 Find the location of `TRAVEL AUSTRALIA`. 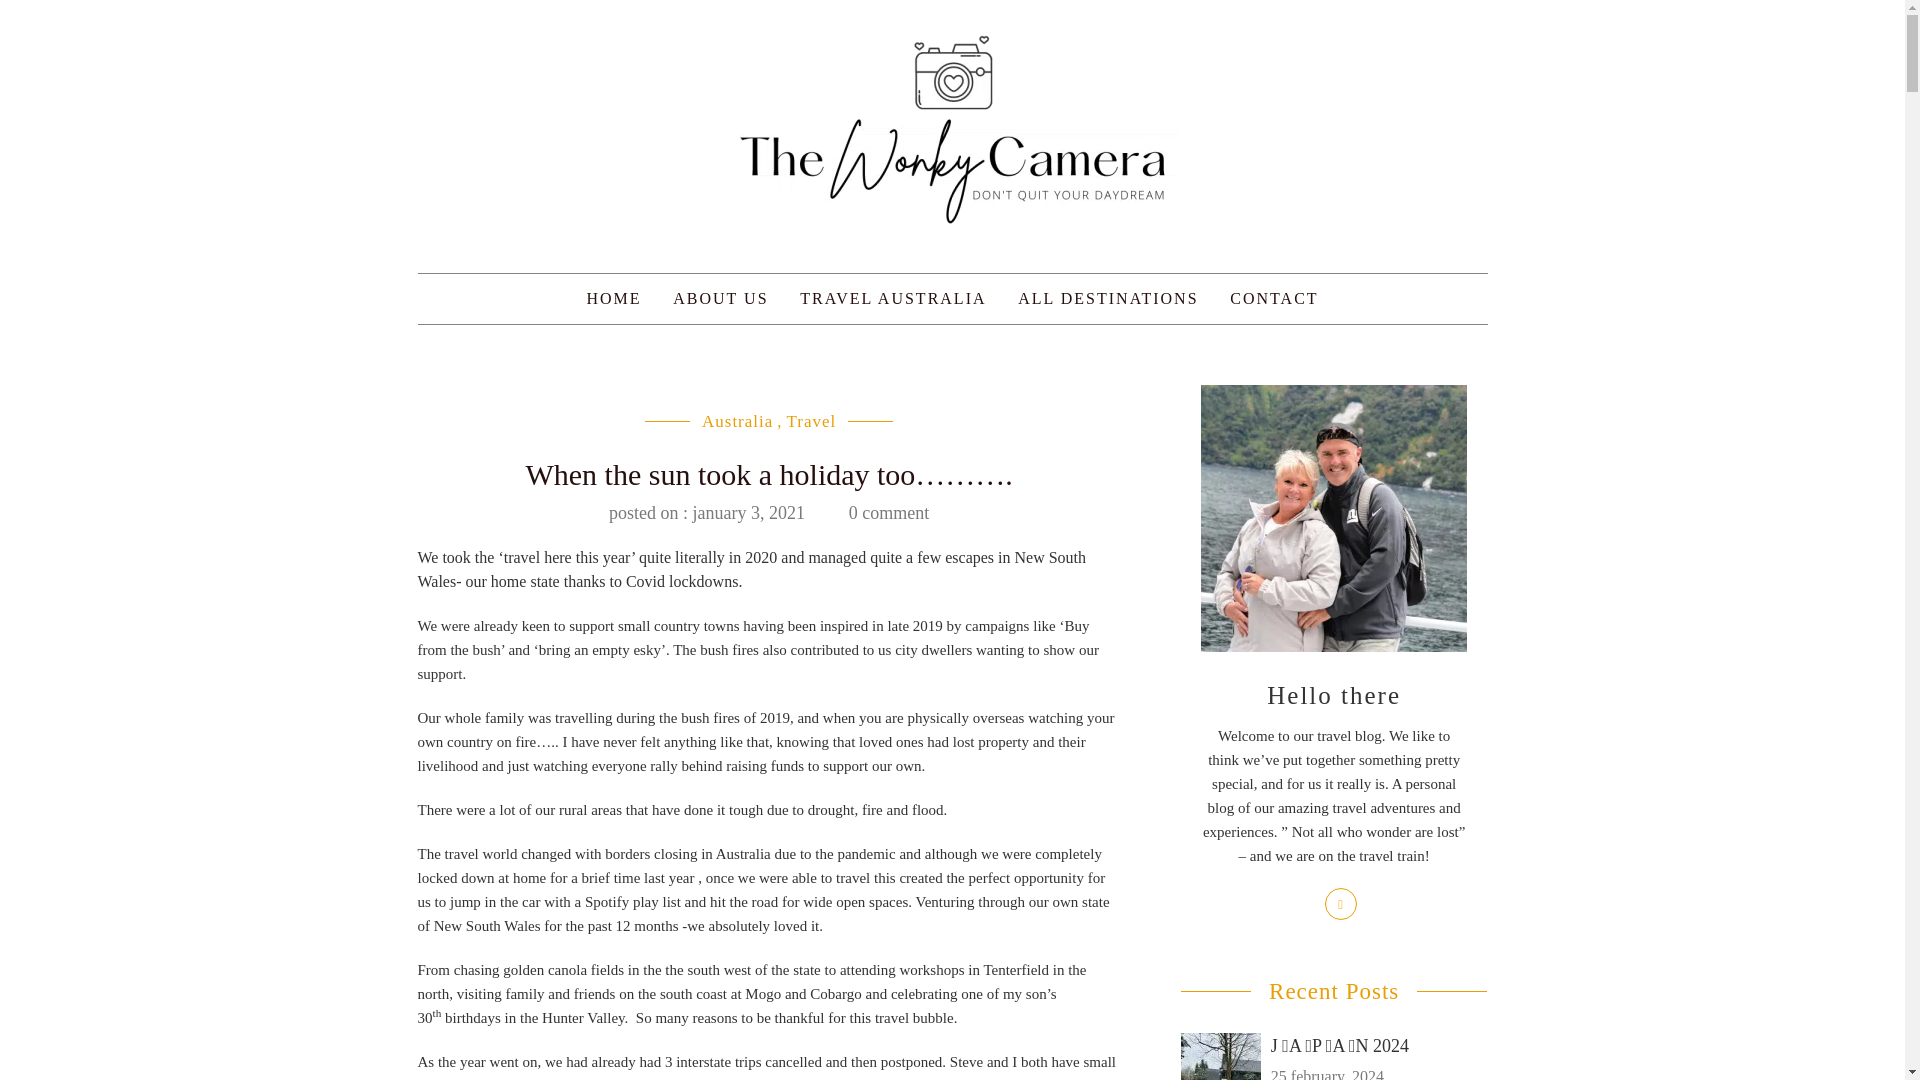

TRAVEL AUSTRALIA is located at coordinates (892, 299).